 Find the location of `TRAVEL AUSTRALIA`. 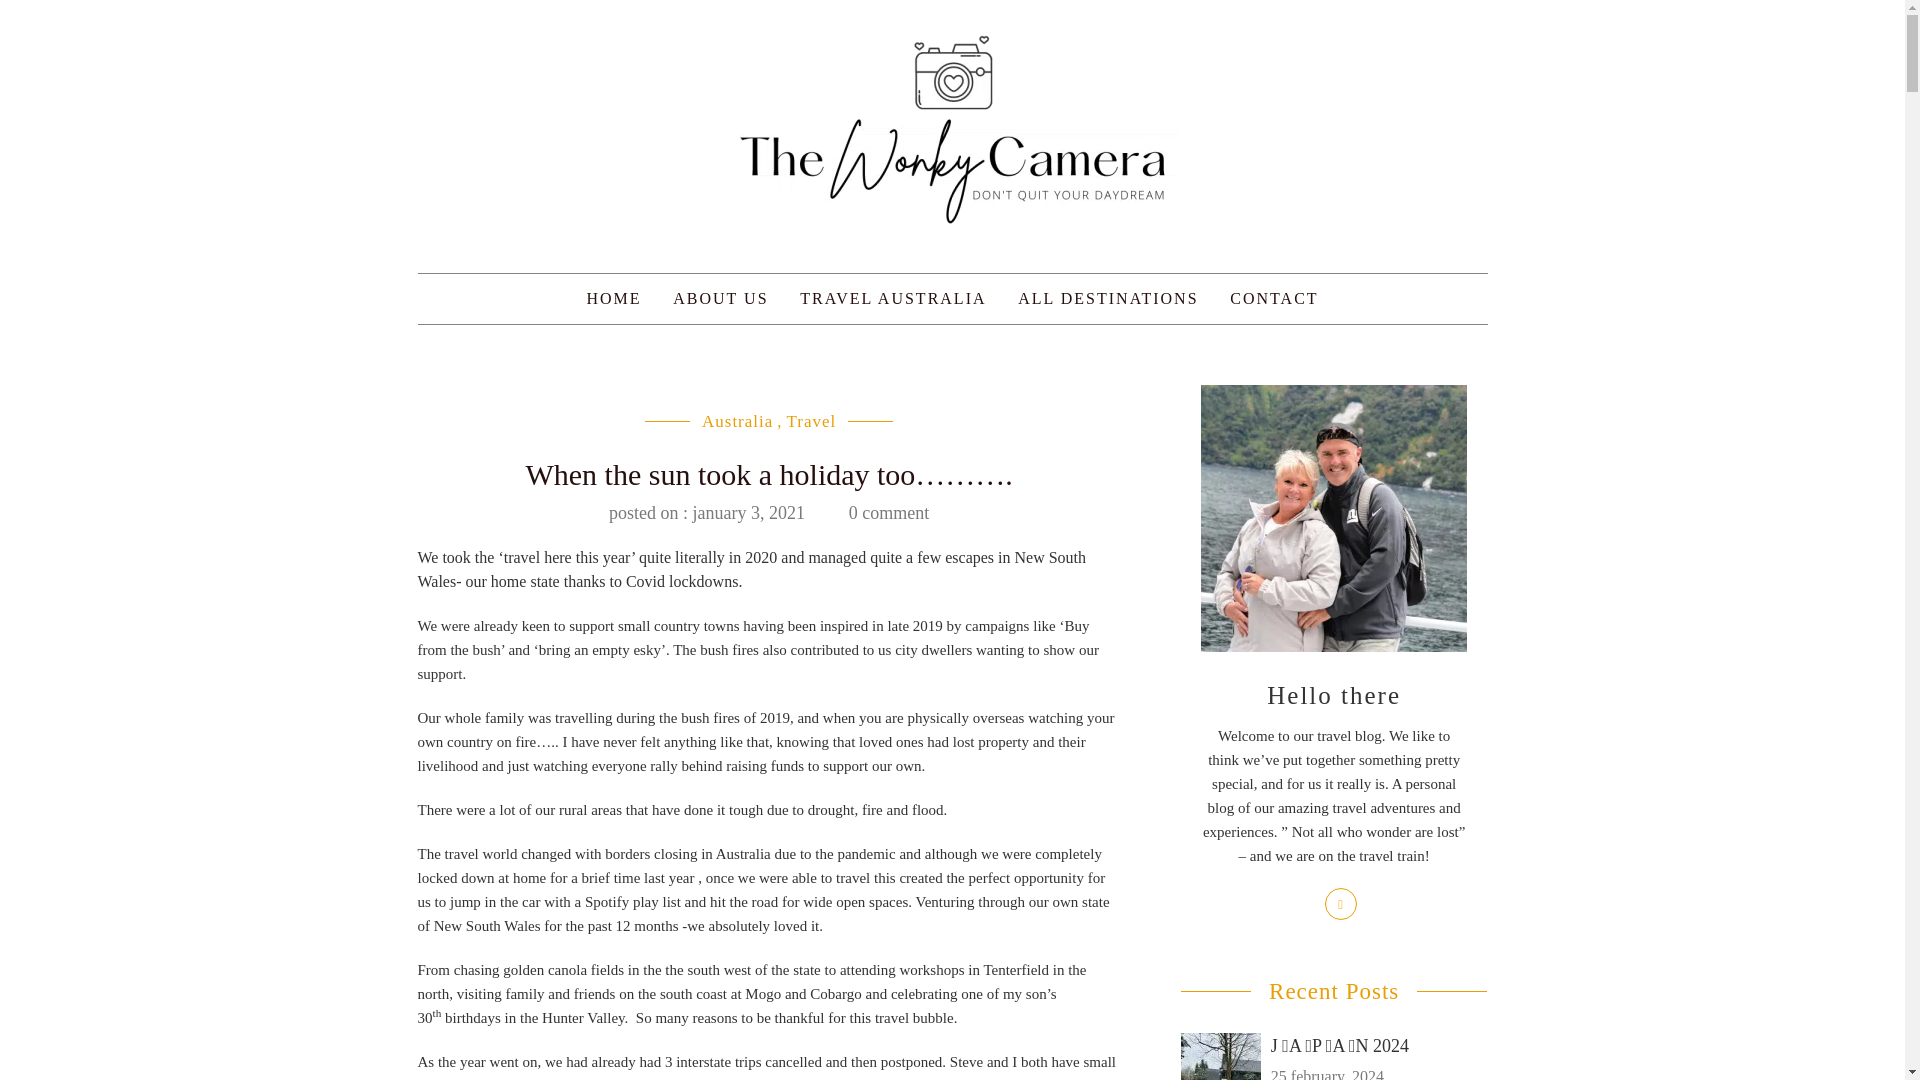

TRAVEL AUSTRALIA is located at coordinates (892, 299).